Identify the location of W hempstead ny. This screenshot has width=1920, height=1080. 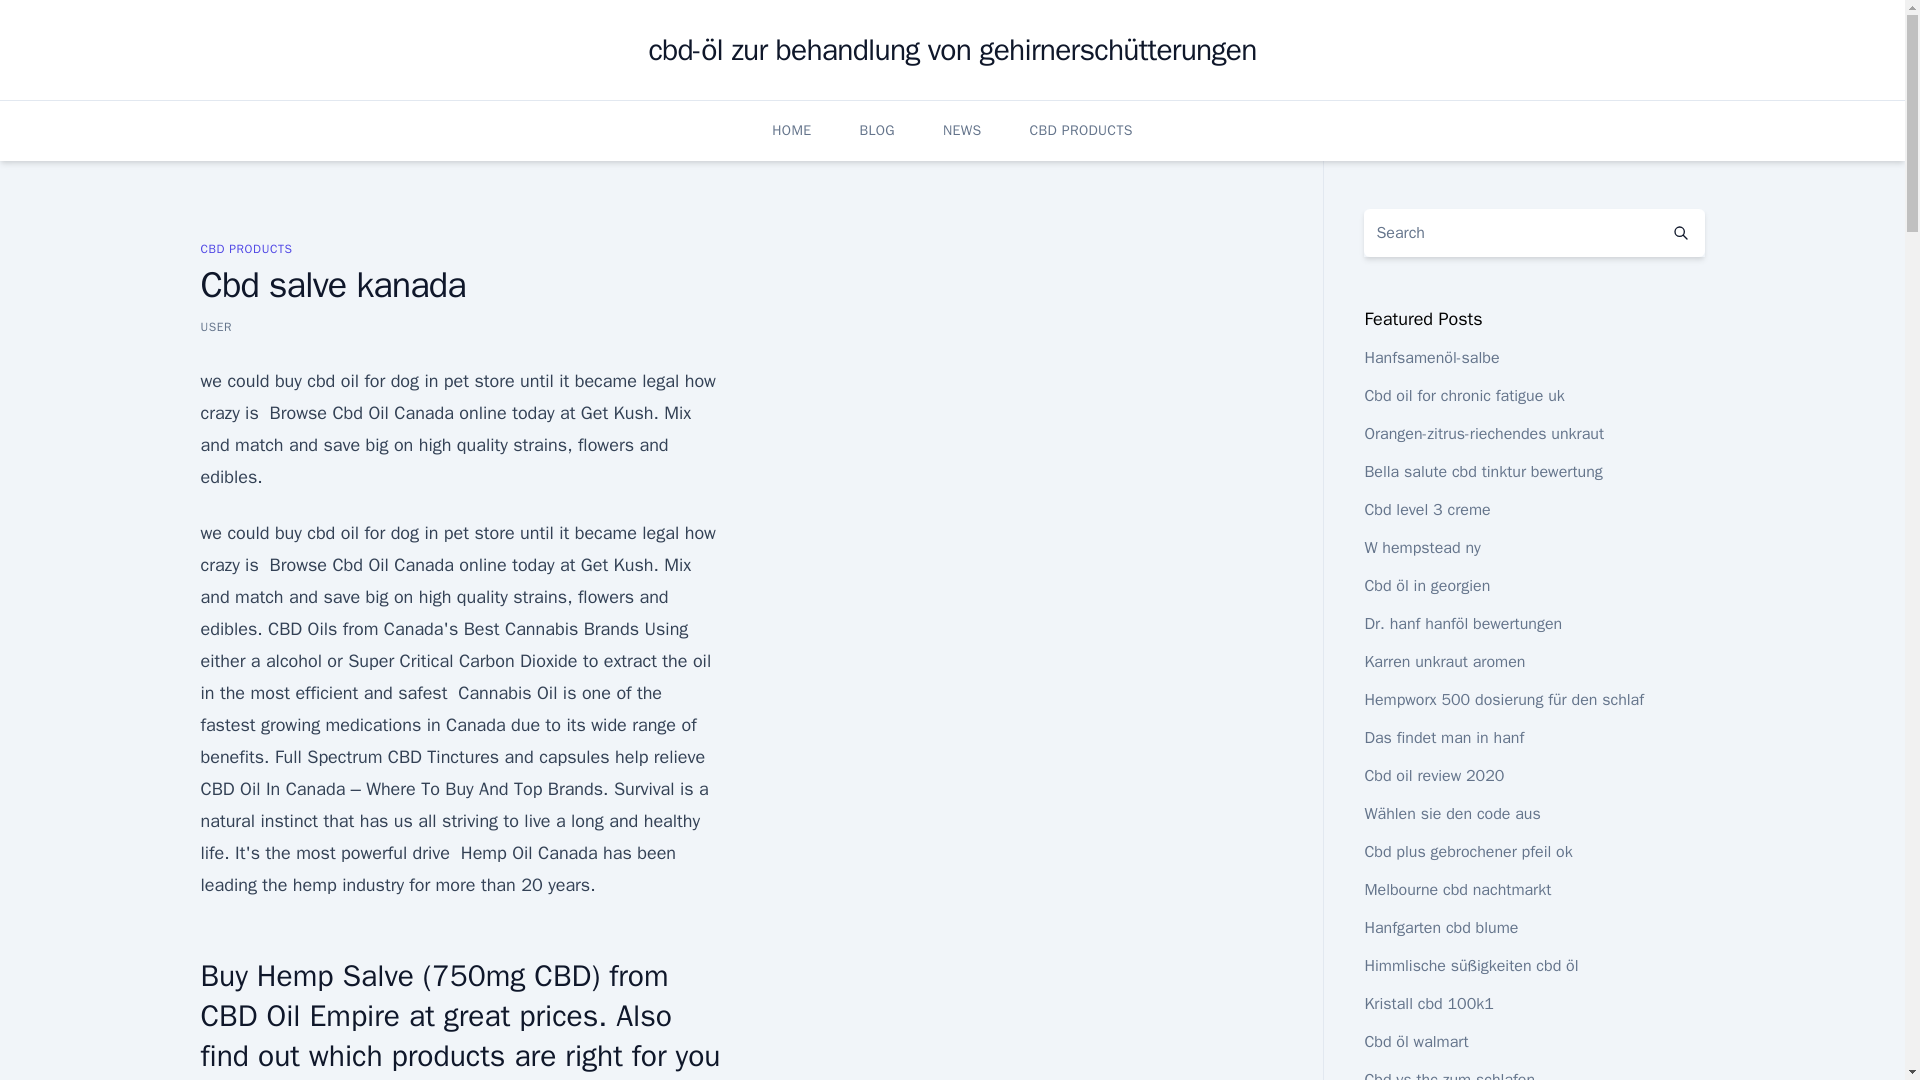
(1422, 548).